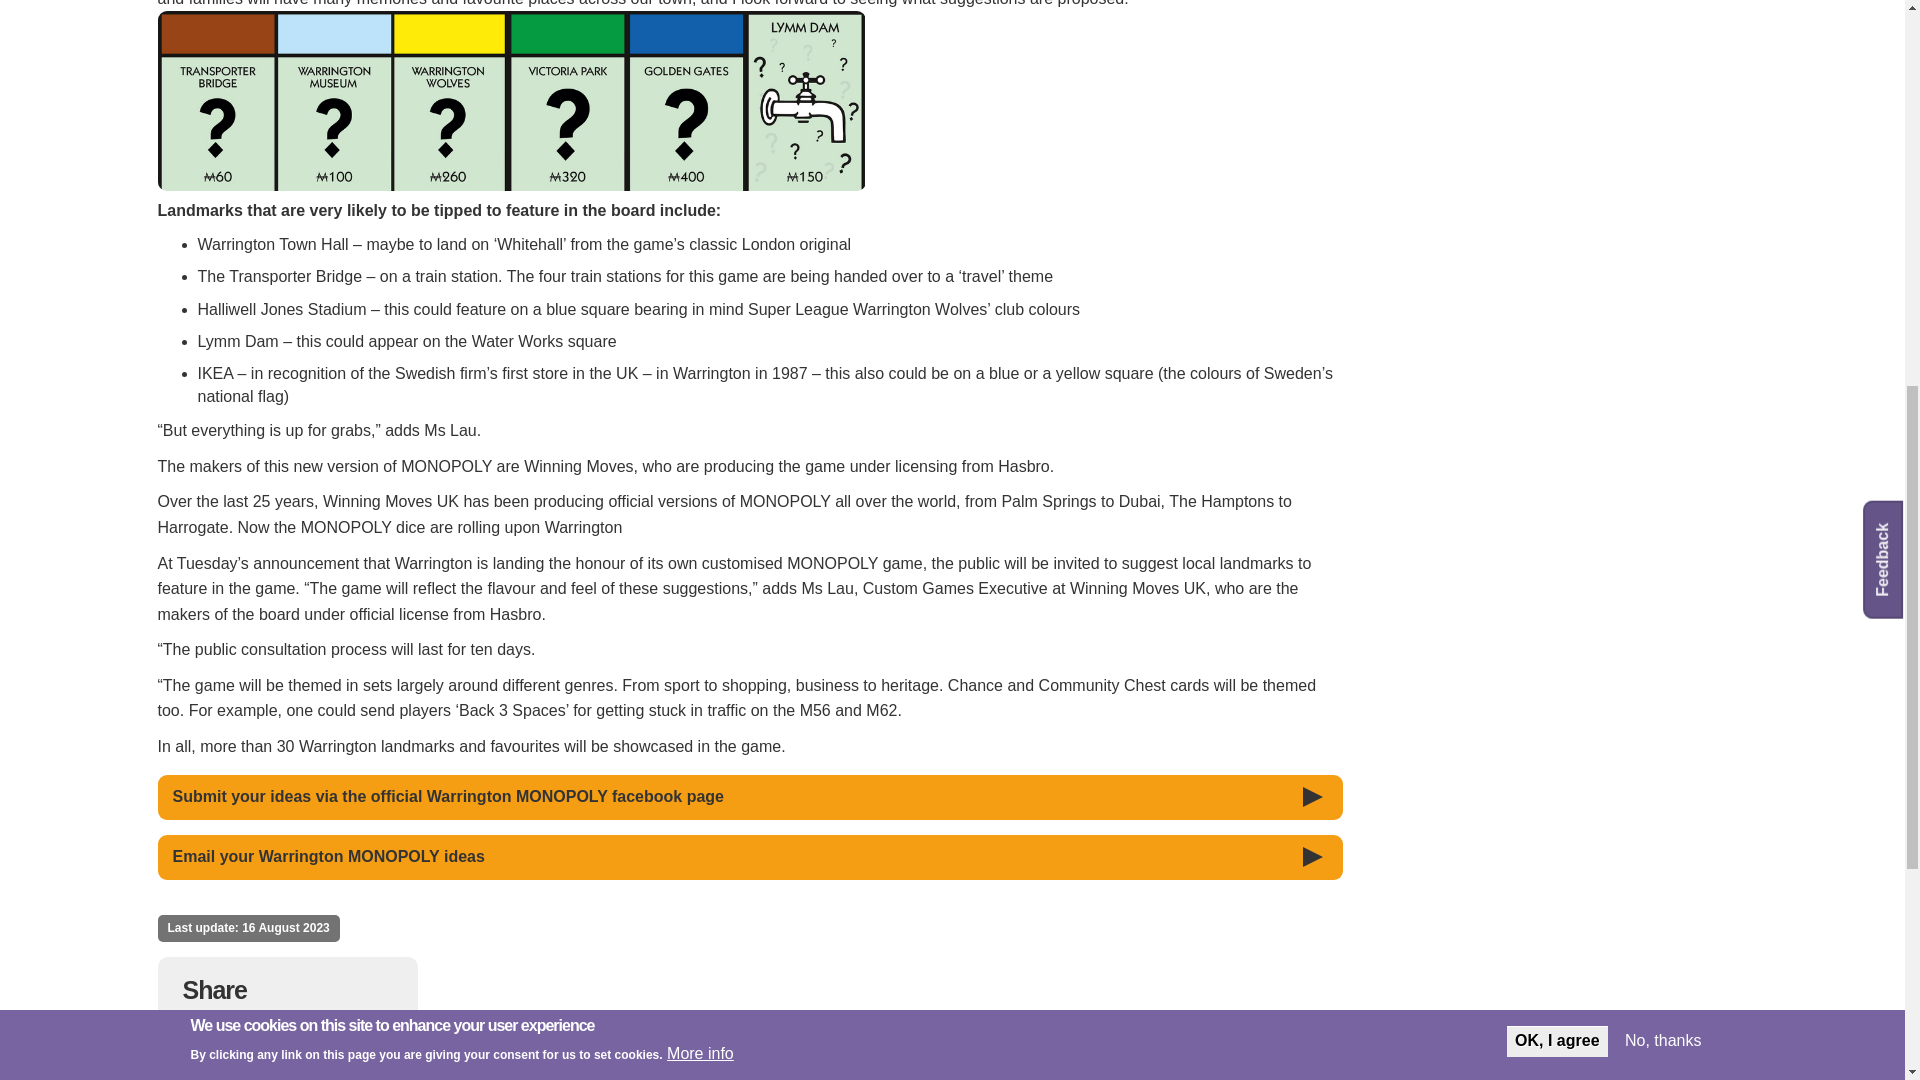 The height and width of the screenshot is (1080, 1920). Describe the element at coordinates (288, 1032) in the screenshot. I see `Share to Linkedin` at that location.